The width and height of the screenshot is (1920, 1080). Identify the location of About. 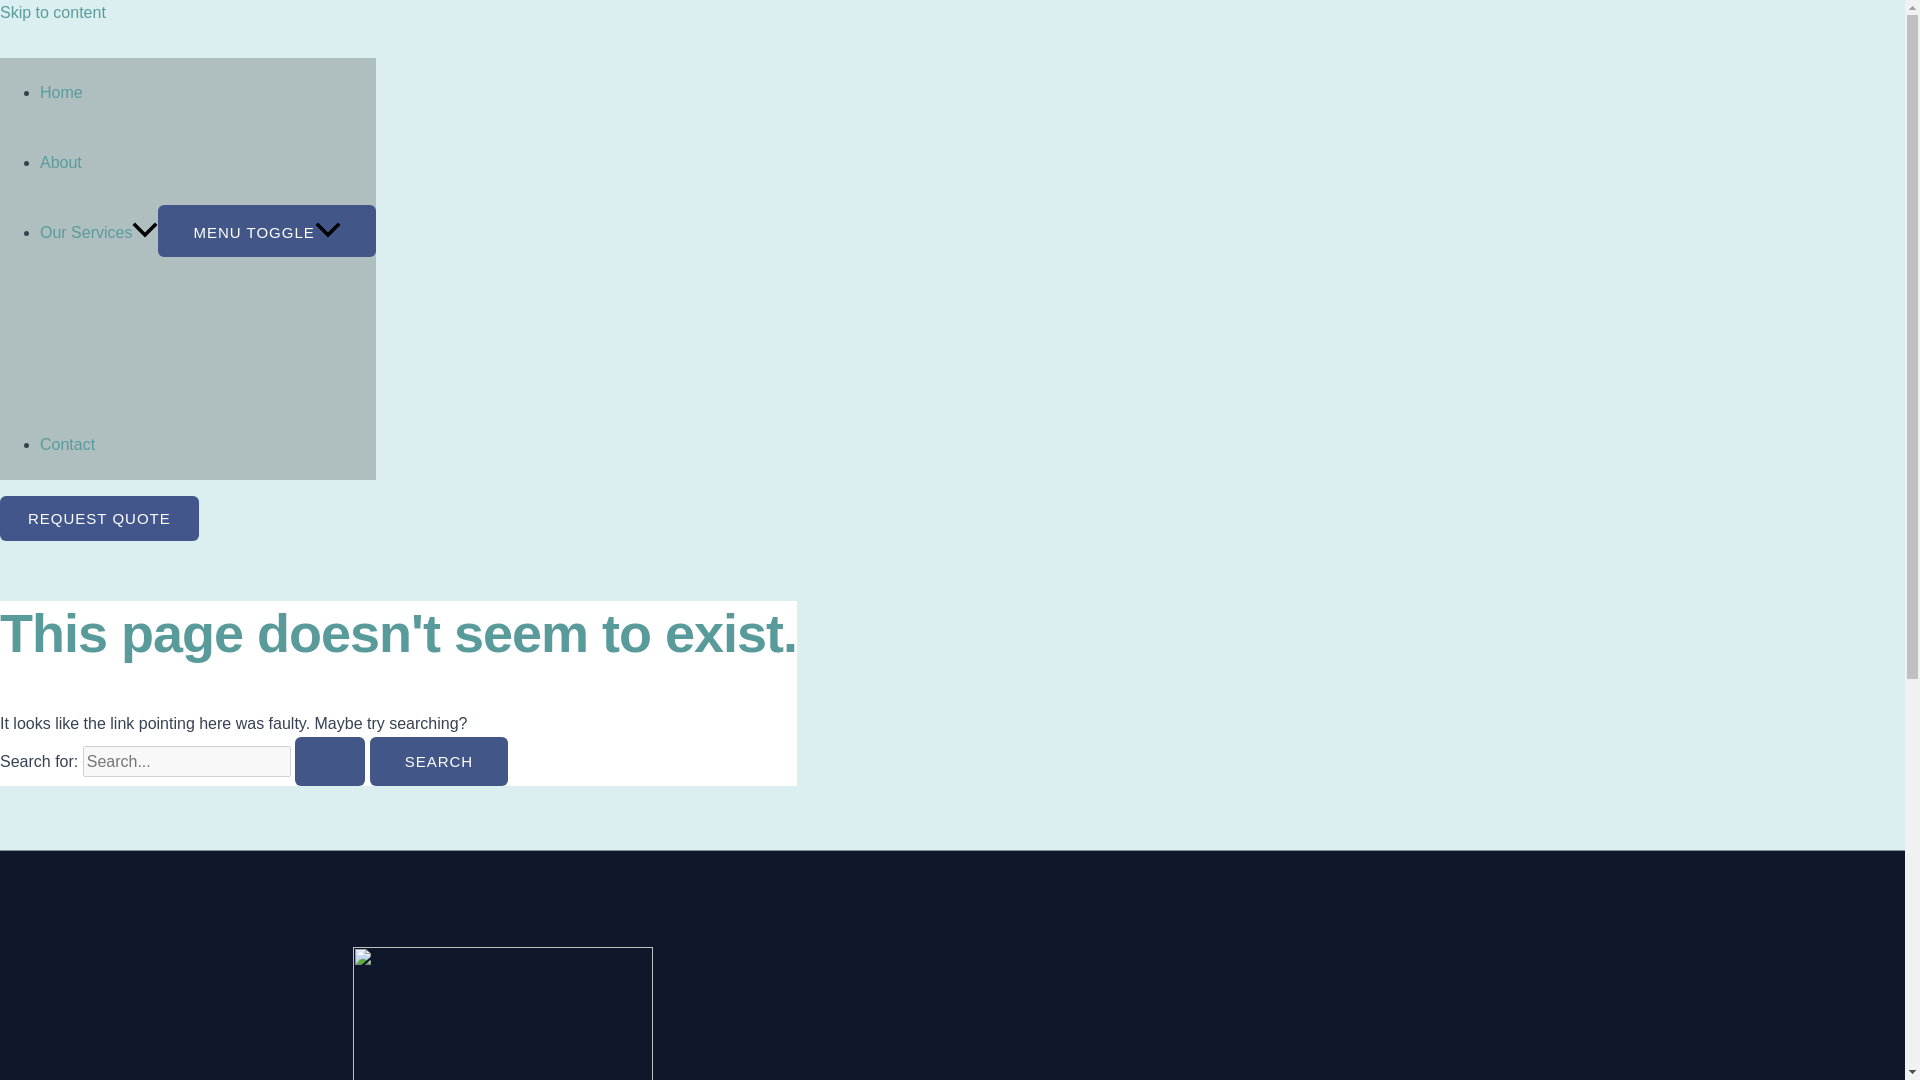
(61, 162).